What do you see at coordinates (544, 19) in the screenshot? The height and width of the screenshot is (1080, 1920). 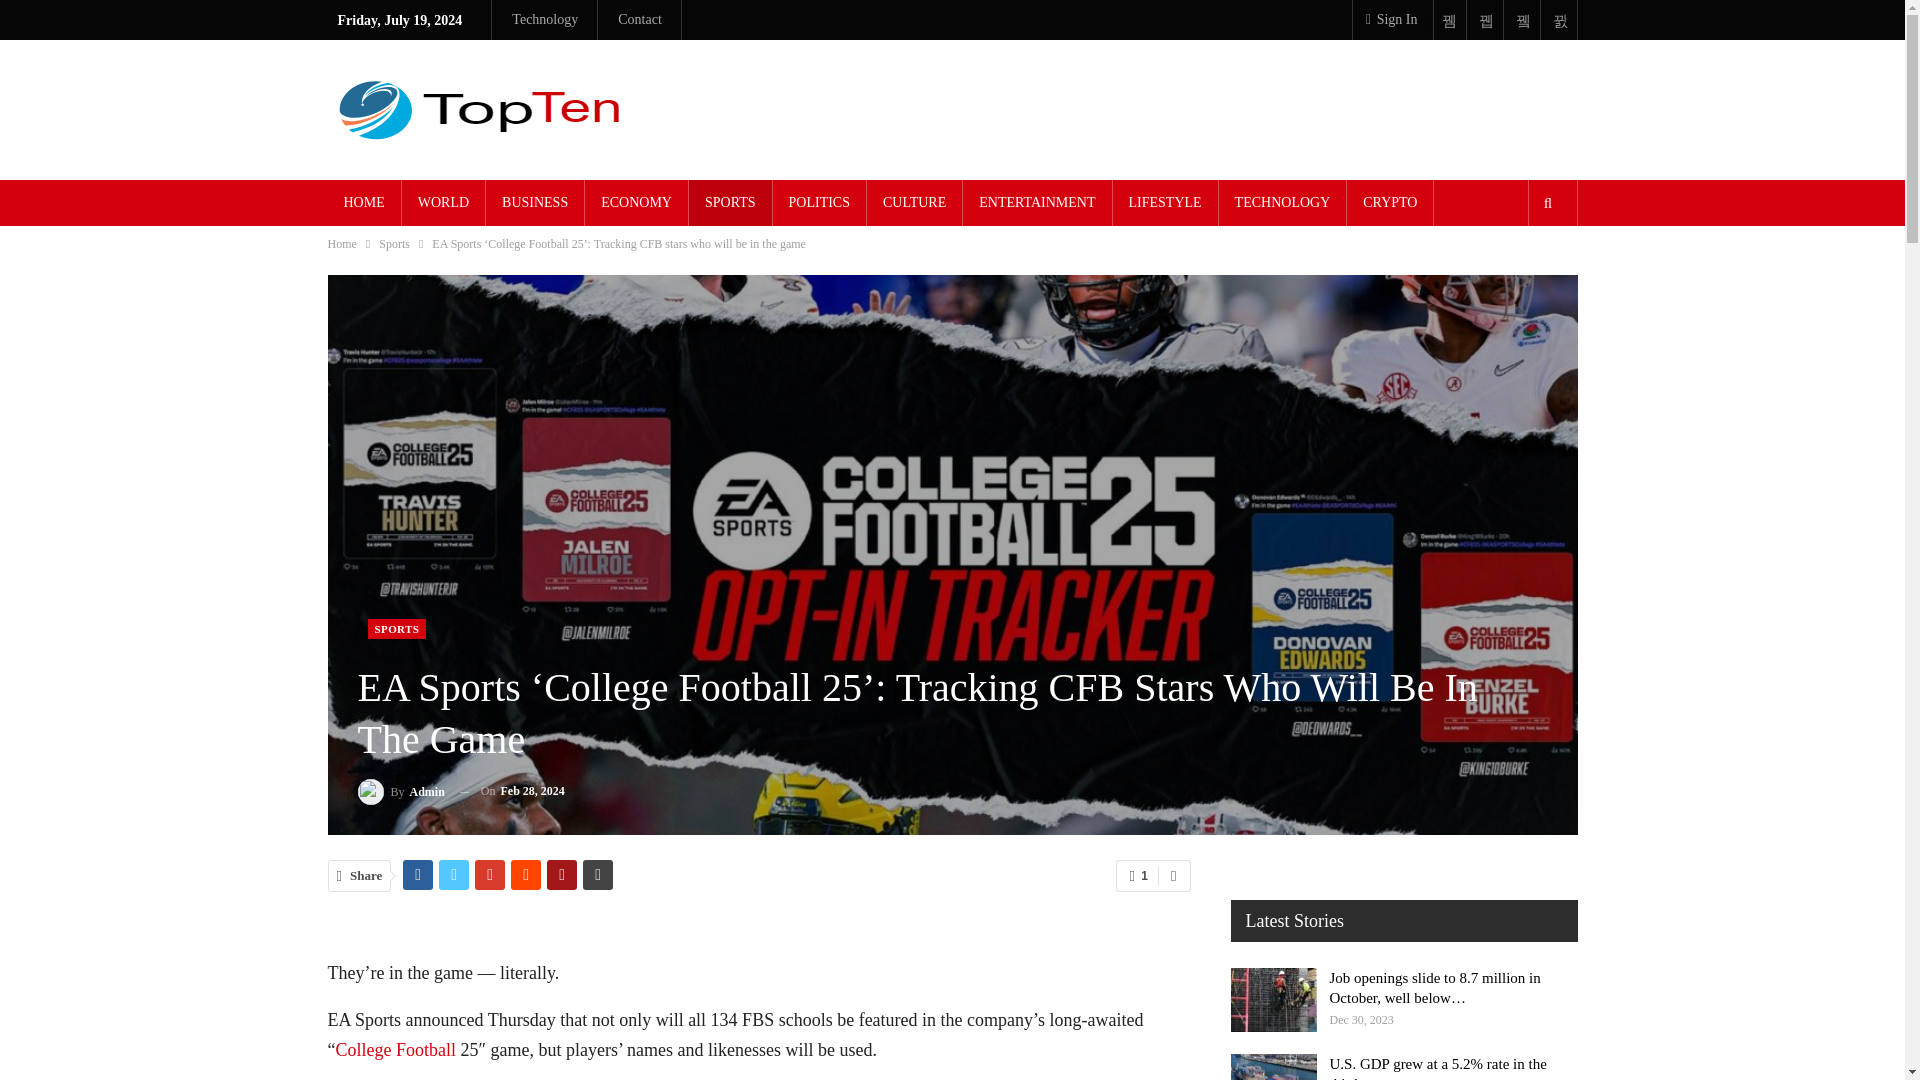 I see `Technology` at bounding box center [544, 19].